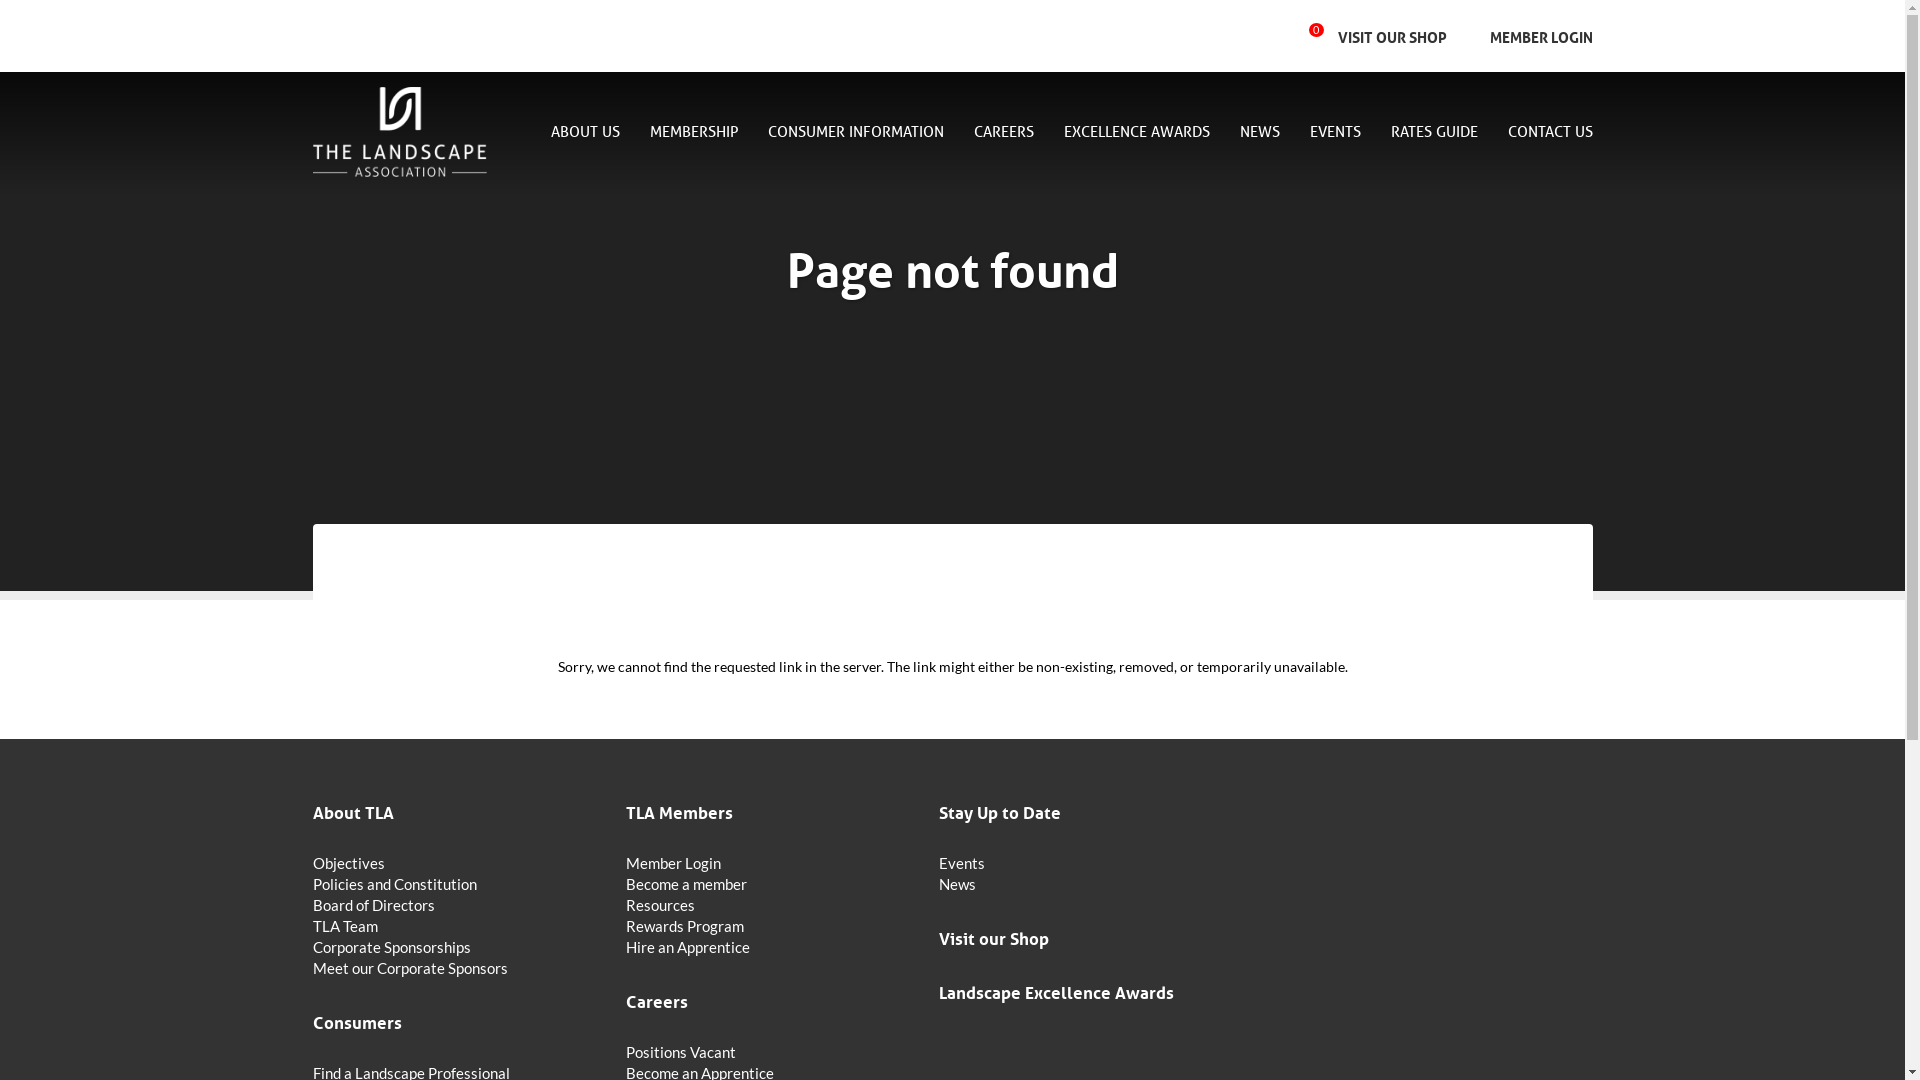 The width and height of the screenshot is (1920, 1080). Describe the element at coordinates (770, 948) in the screenshot. I see `Hire an Apprentice` at that location.